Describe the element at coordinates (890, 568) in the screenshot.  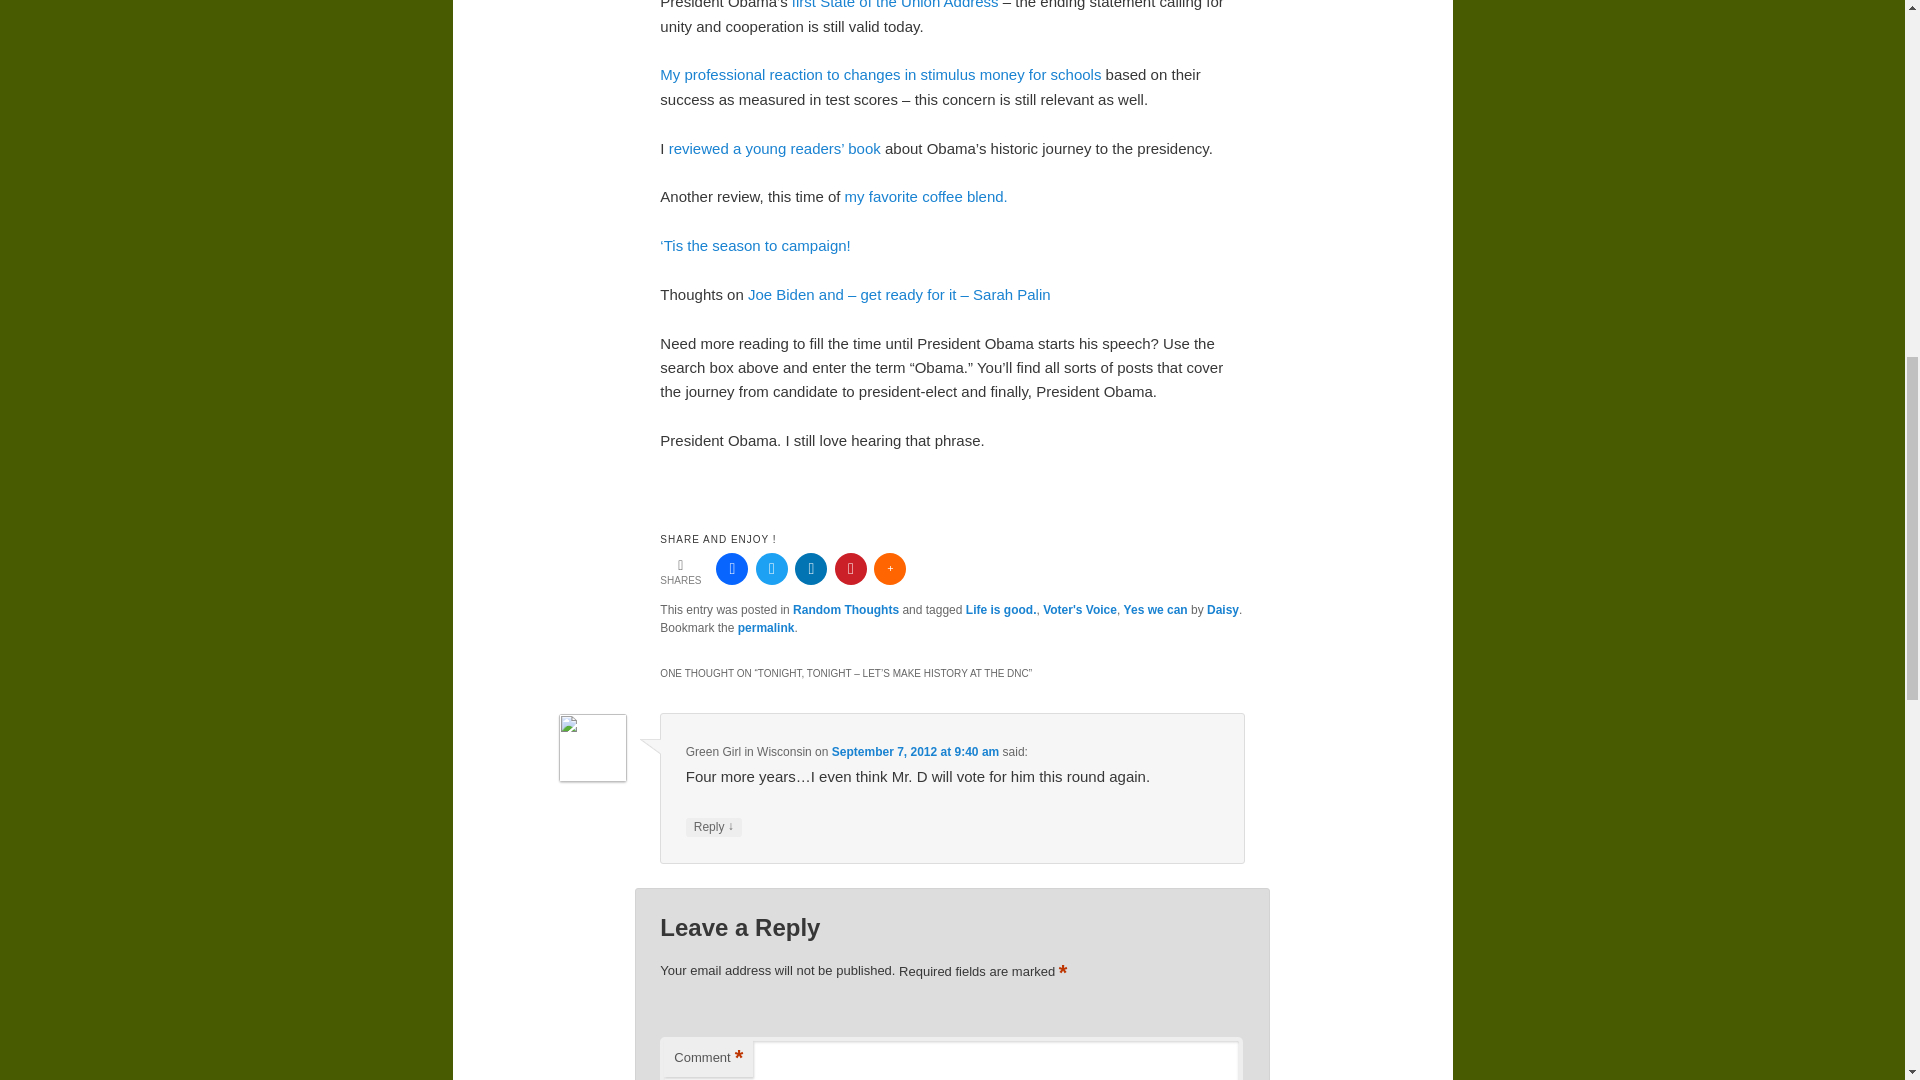
I see `More share links` at that location.